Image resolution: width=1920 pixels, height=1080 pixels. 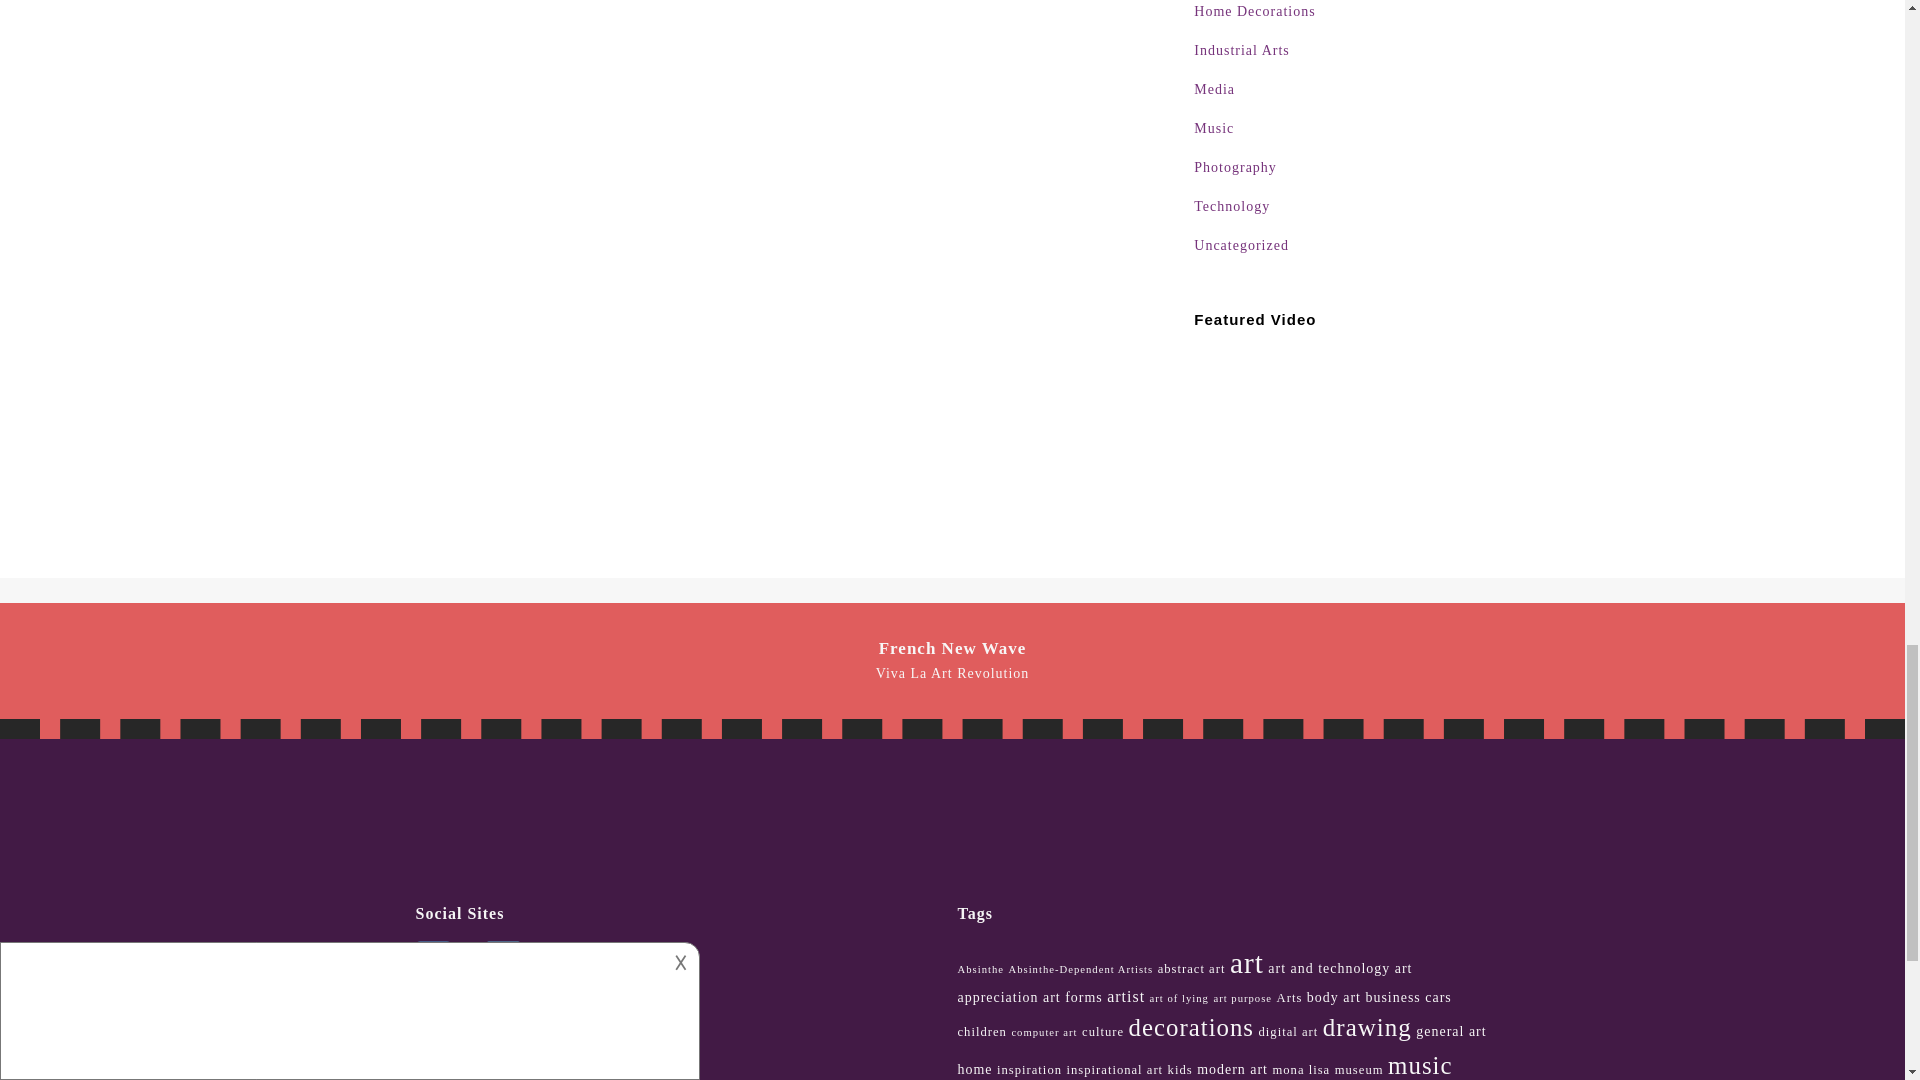 I want to click on Home Decorations, so click(x=1339, y=20).